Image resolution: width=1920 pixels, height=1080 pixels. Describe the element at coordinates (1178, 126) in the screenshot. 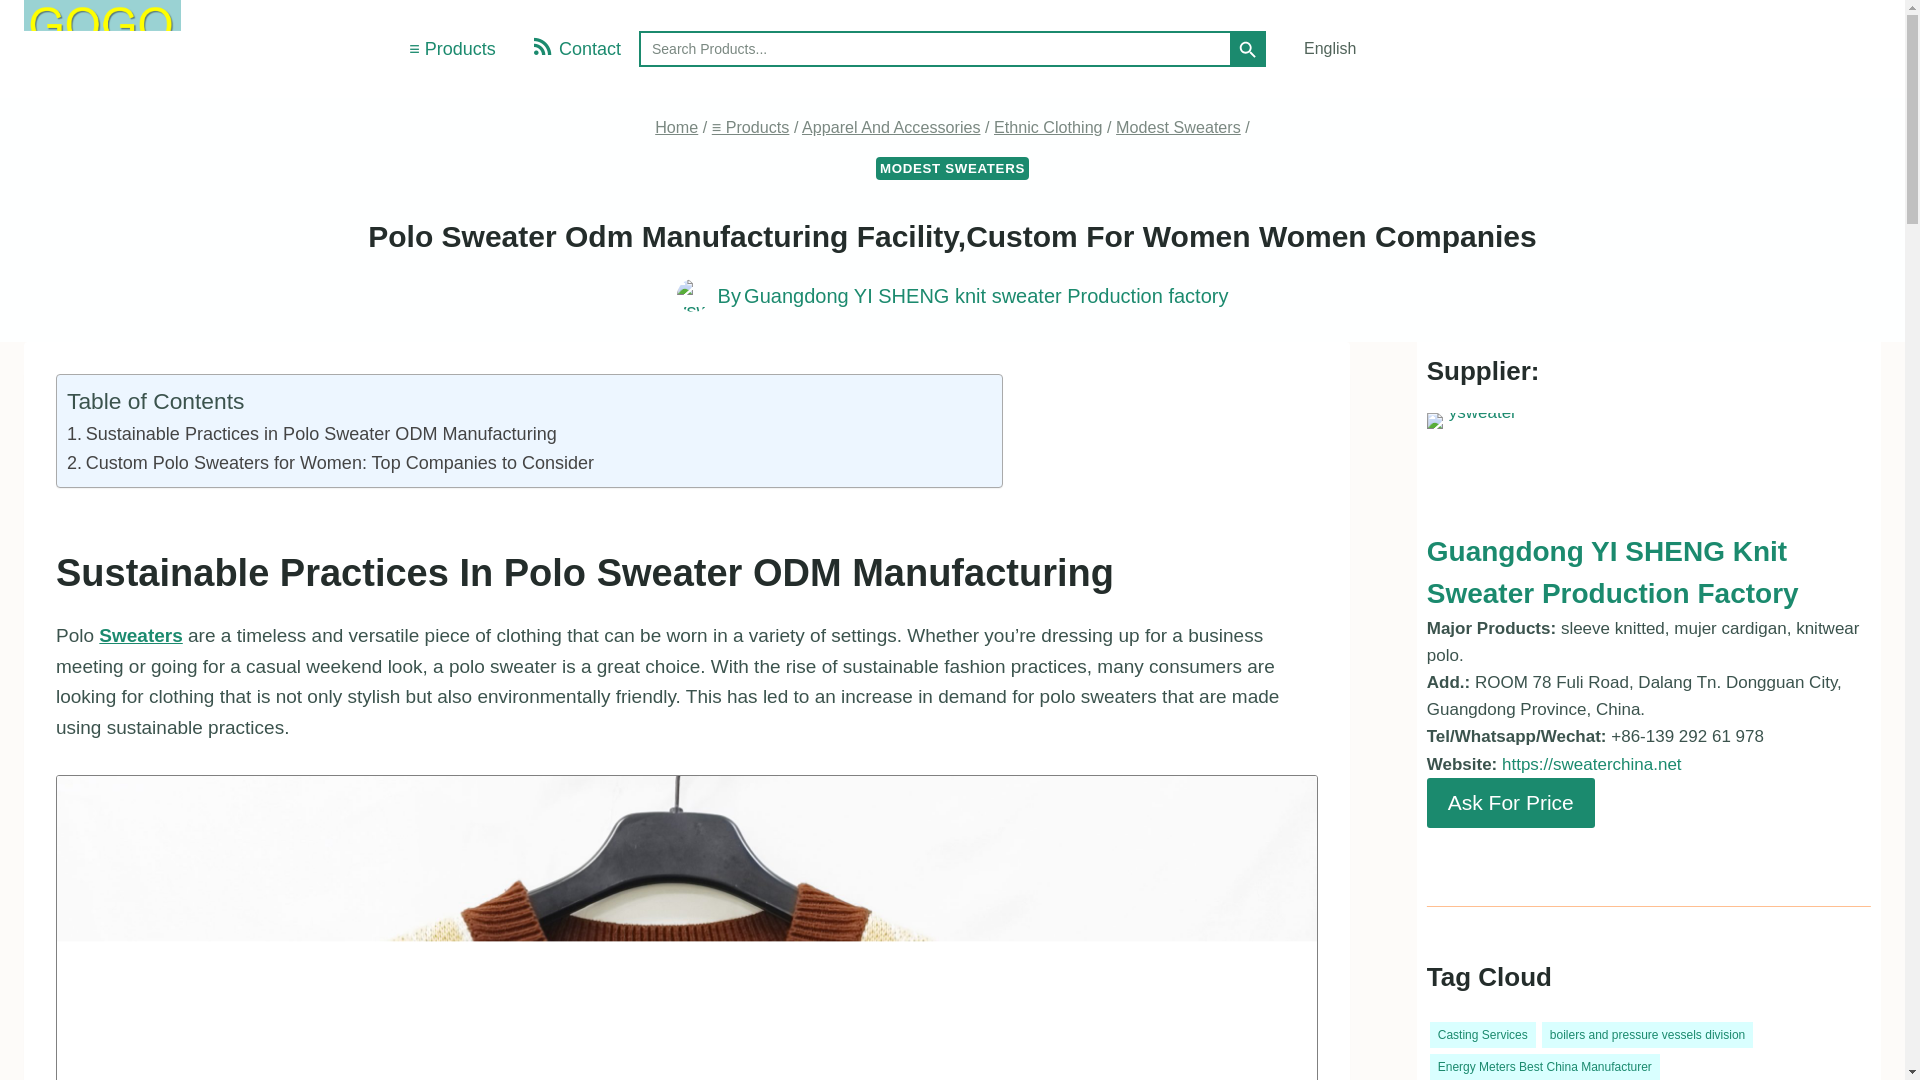

I see `Modest Sweaters` at that location.